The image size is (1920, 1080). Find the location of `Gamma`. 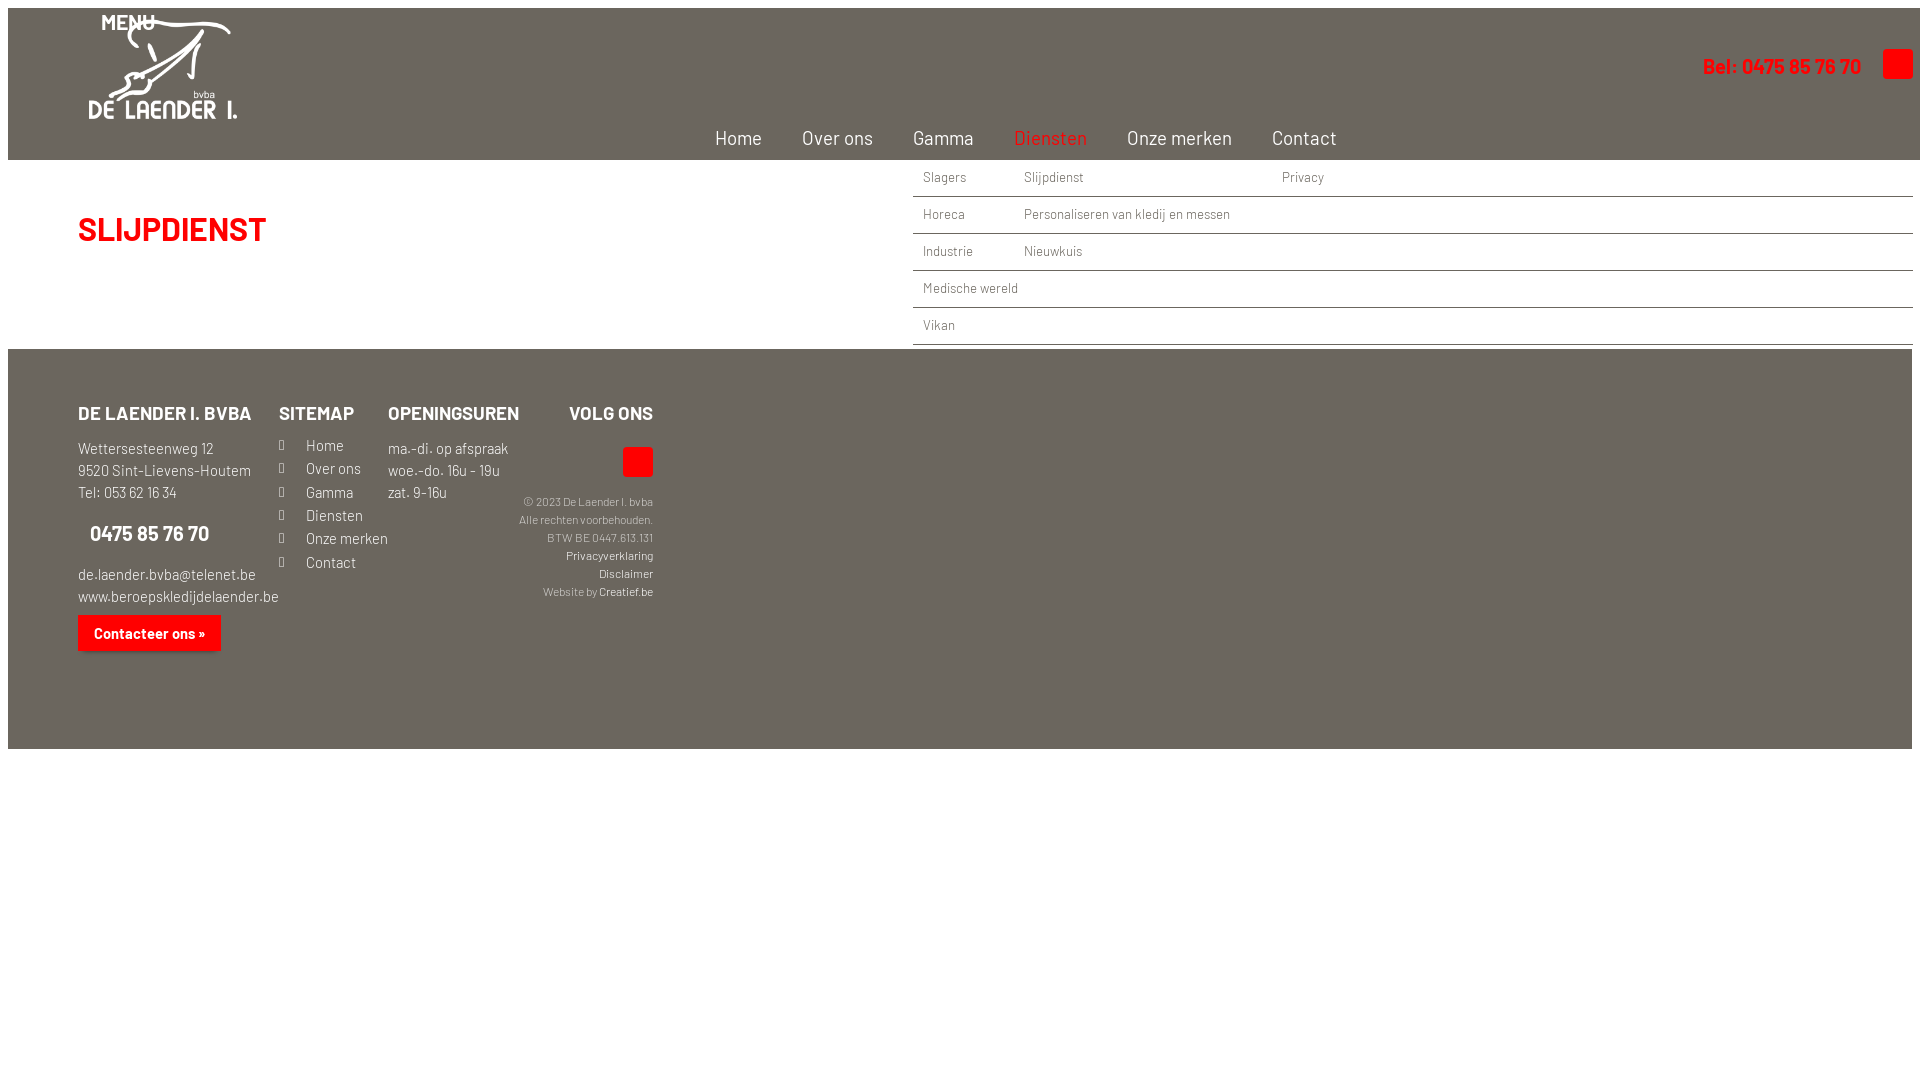

Gamma is located at coordinates (924, 138).